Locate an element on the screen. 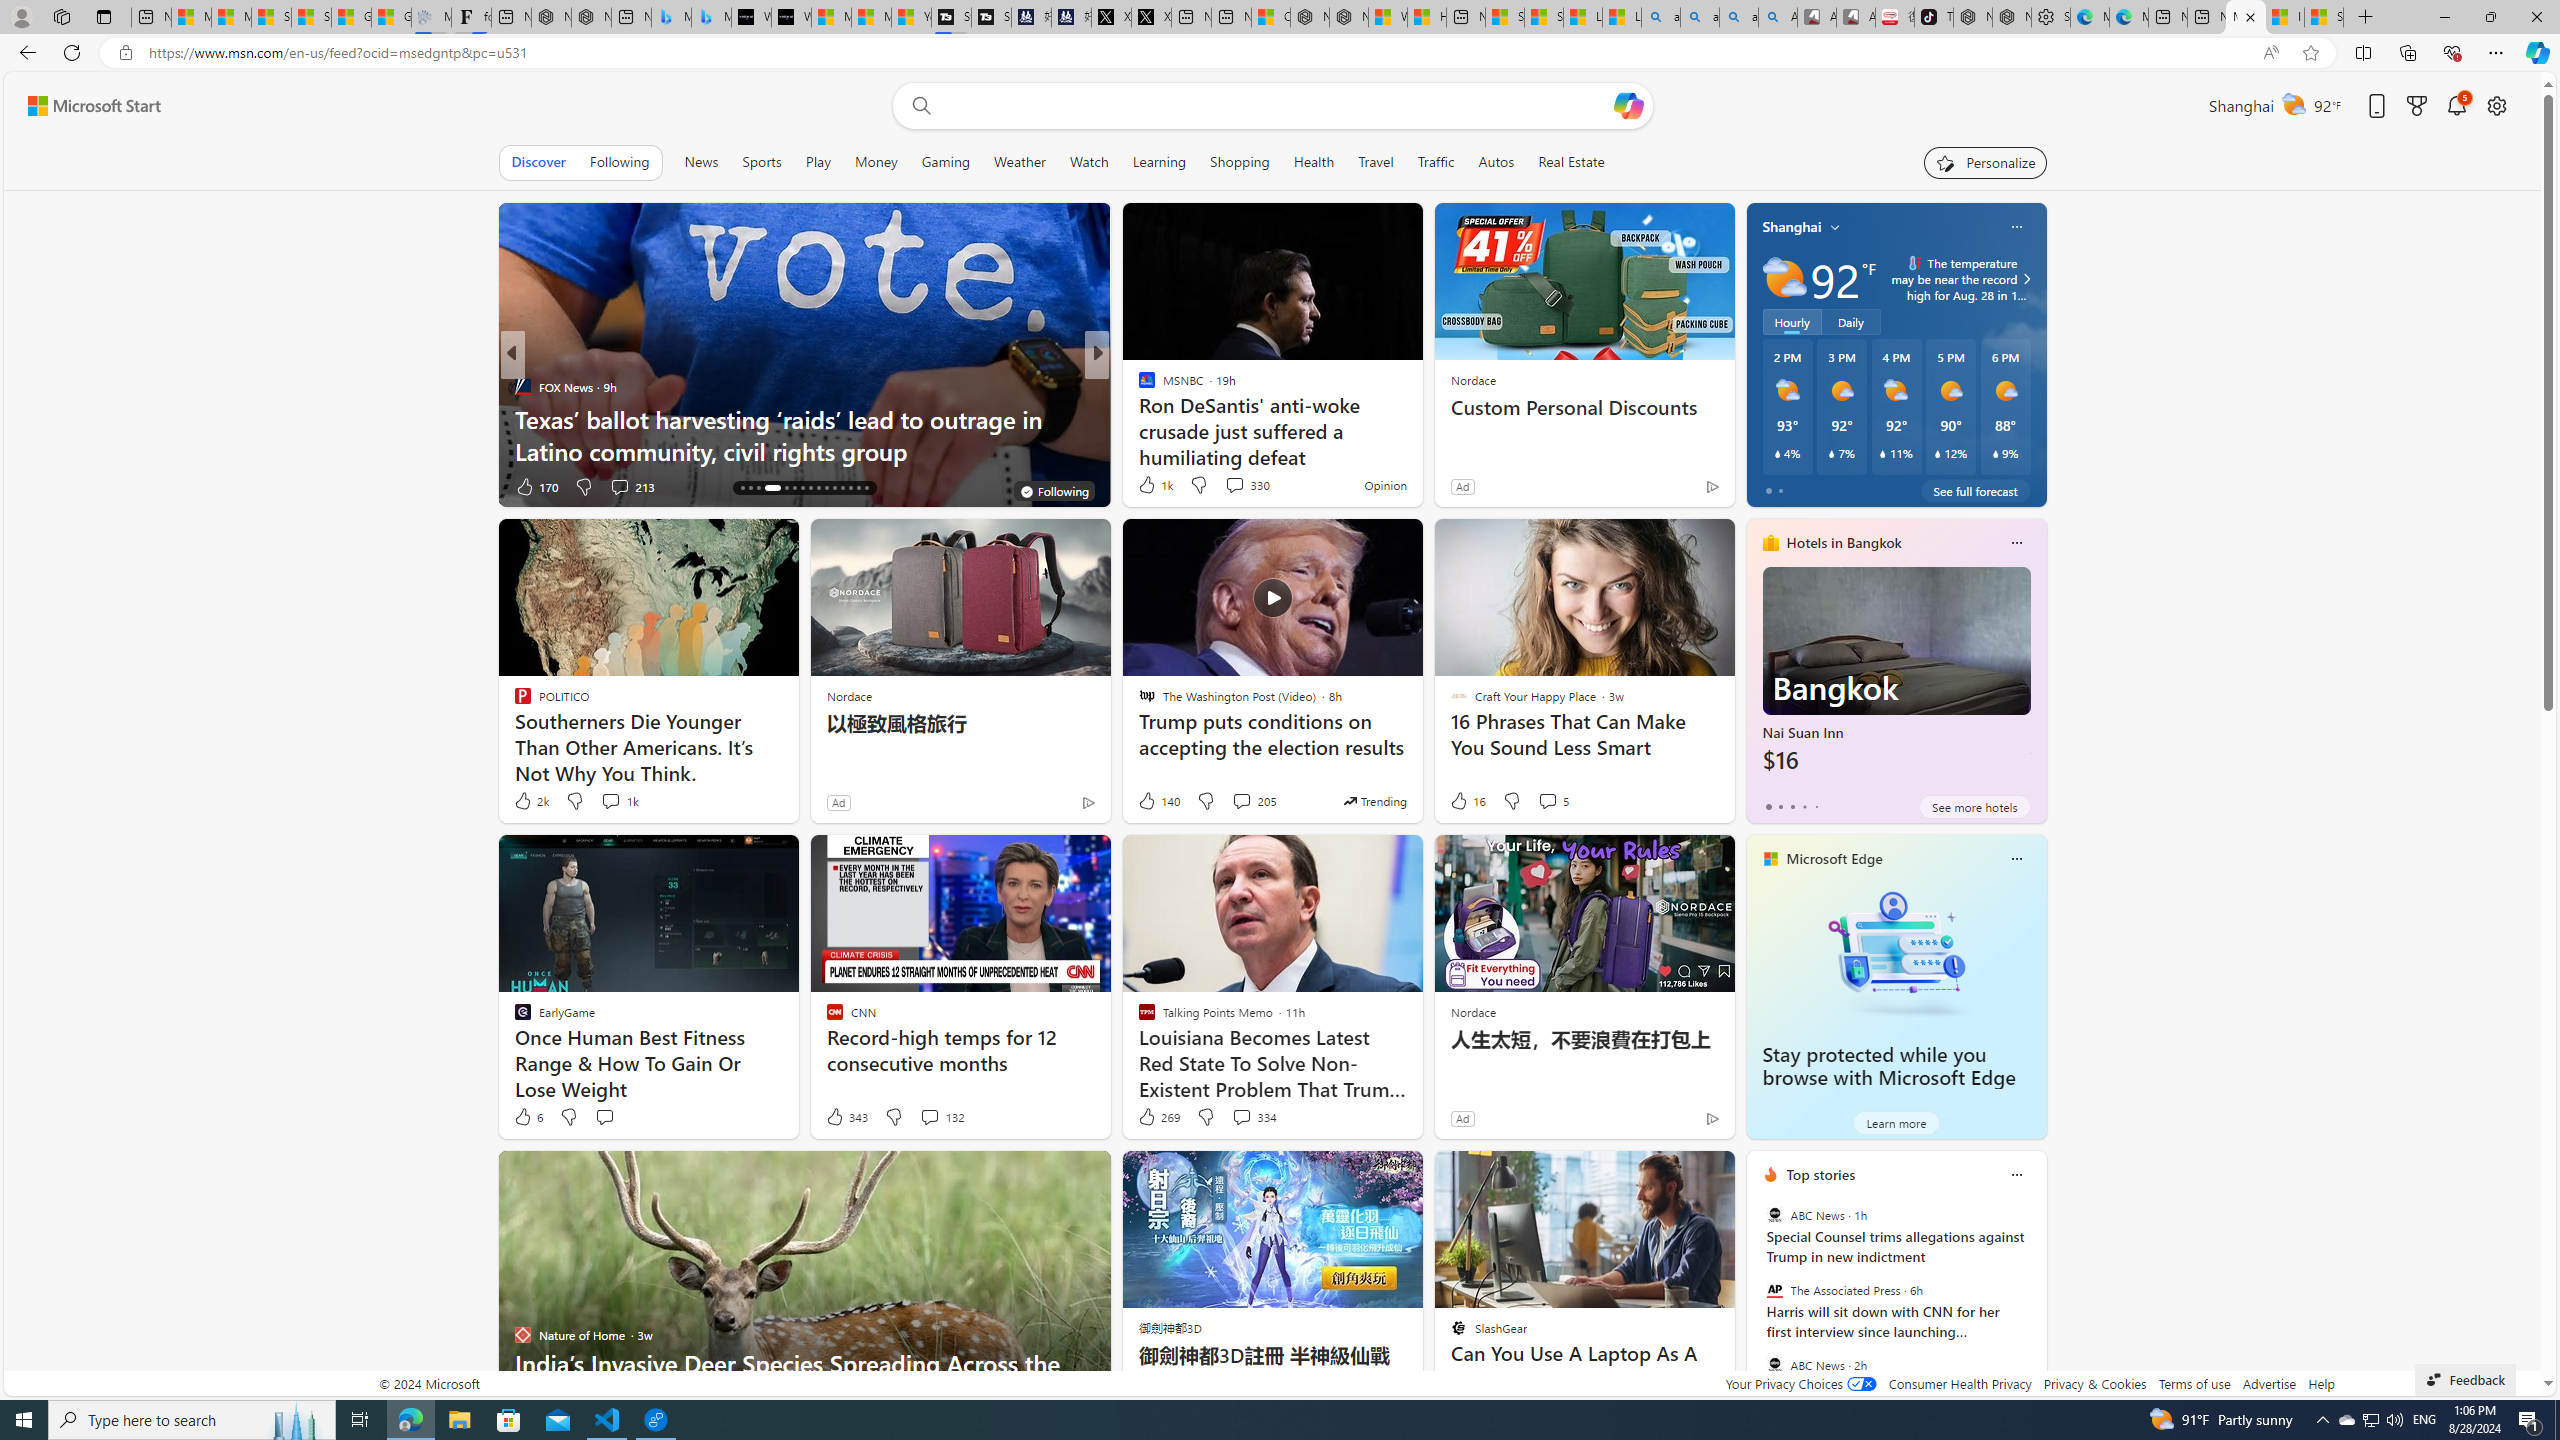 The height and width of the screenshot is (1440, 2560). AutomationID: tab-28 is located at coordinates (850, 488).